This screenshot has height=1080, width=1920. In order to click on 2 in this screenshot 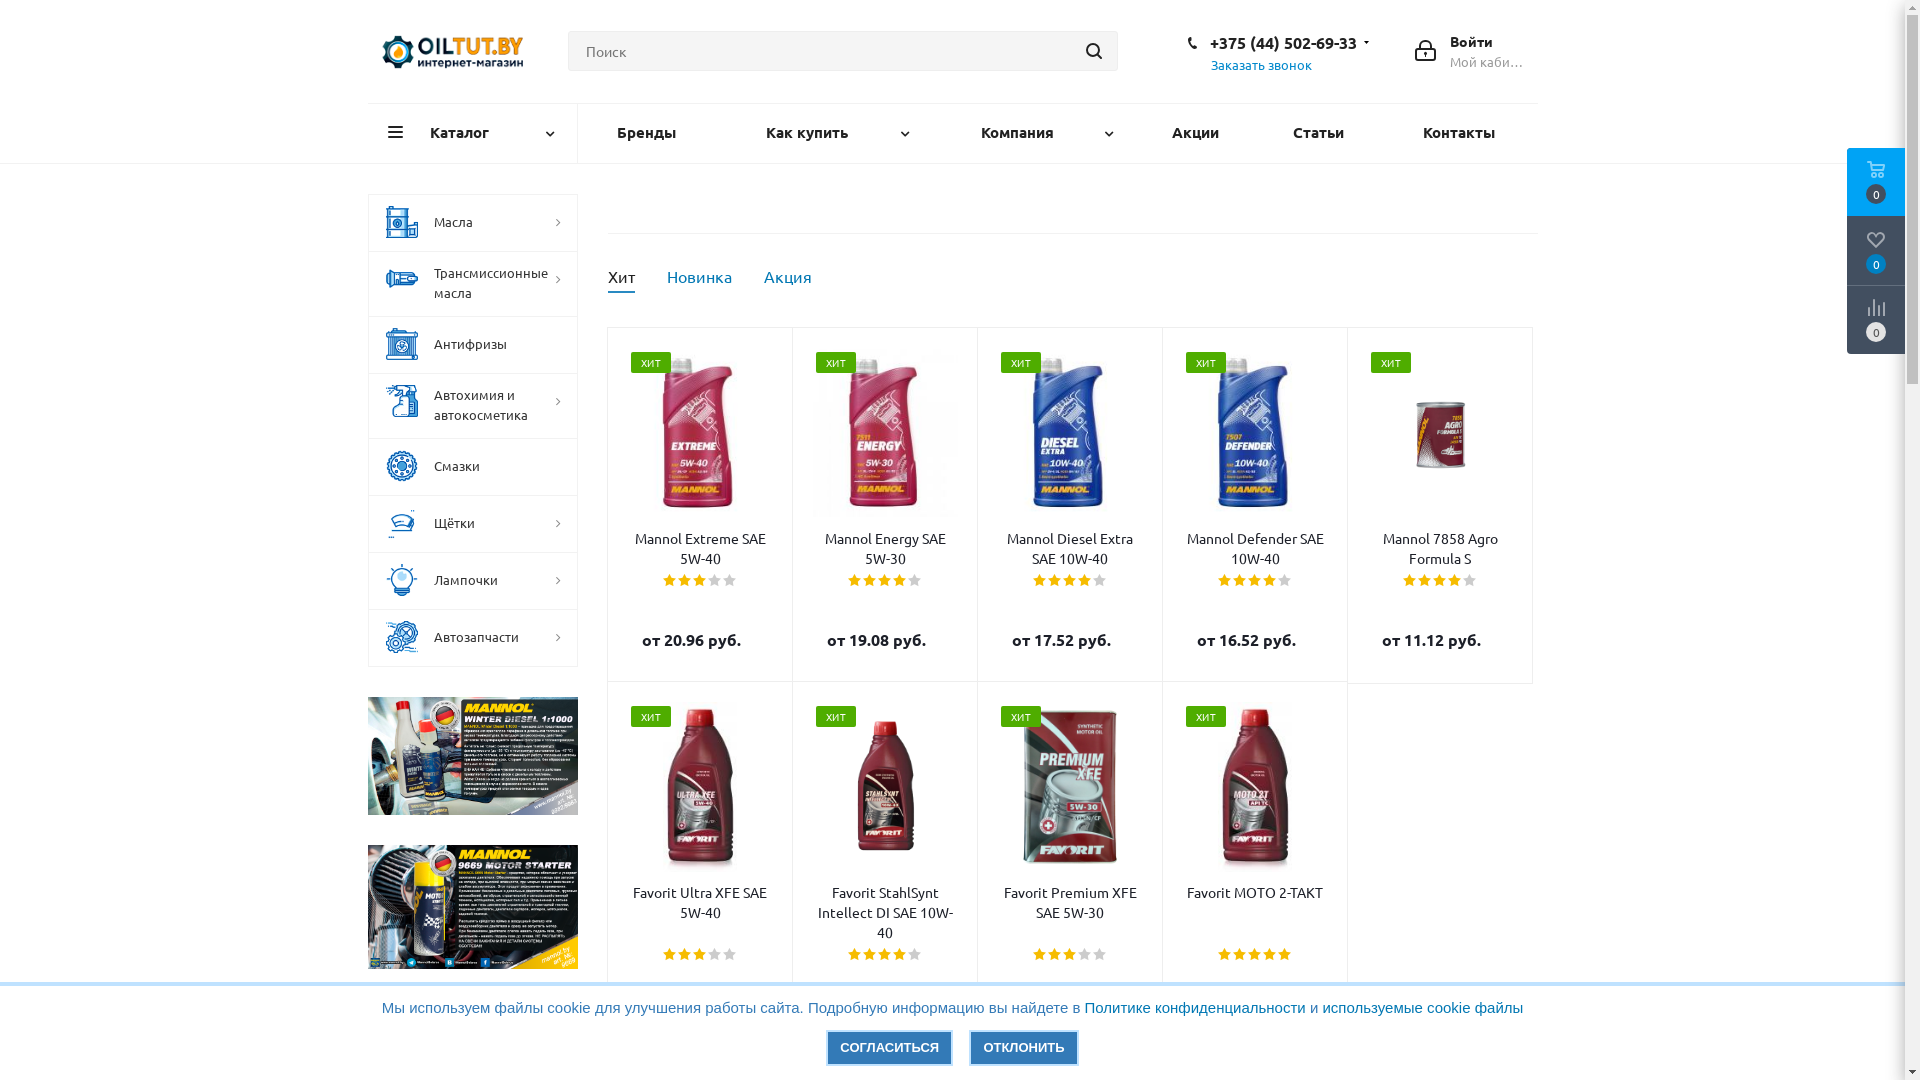, I will do `click(1056, 955)`.